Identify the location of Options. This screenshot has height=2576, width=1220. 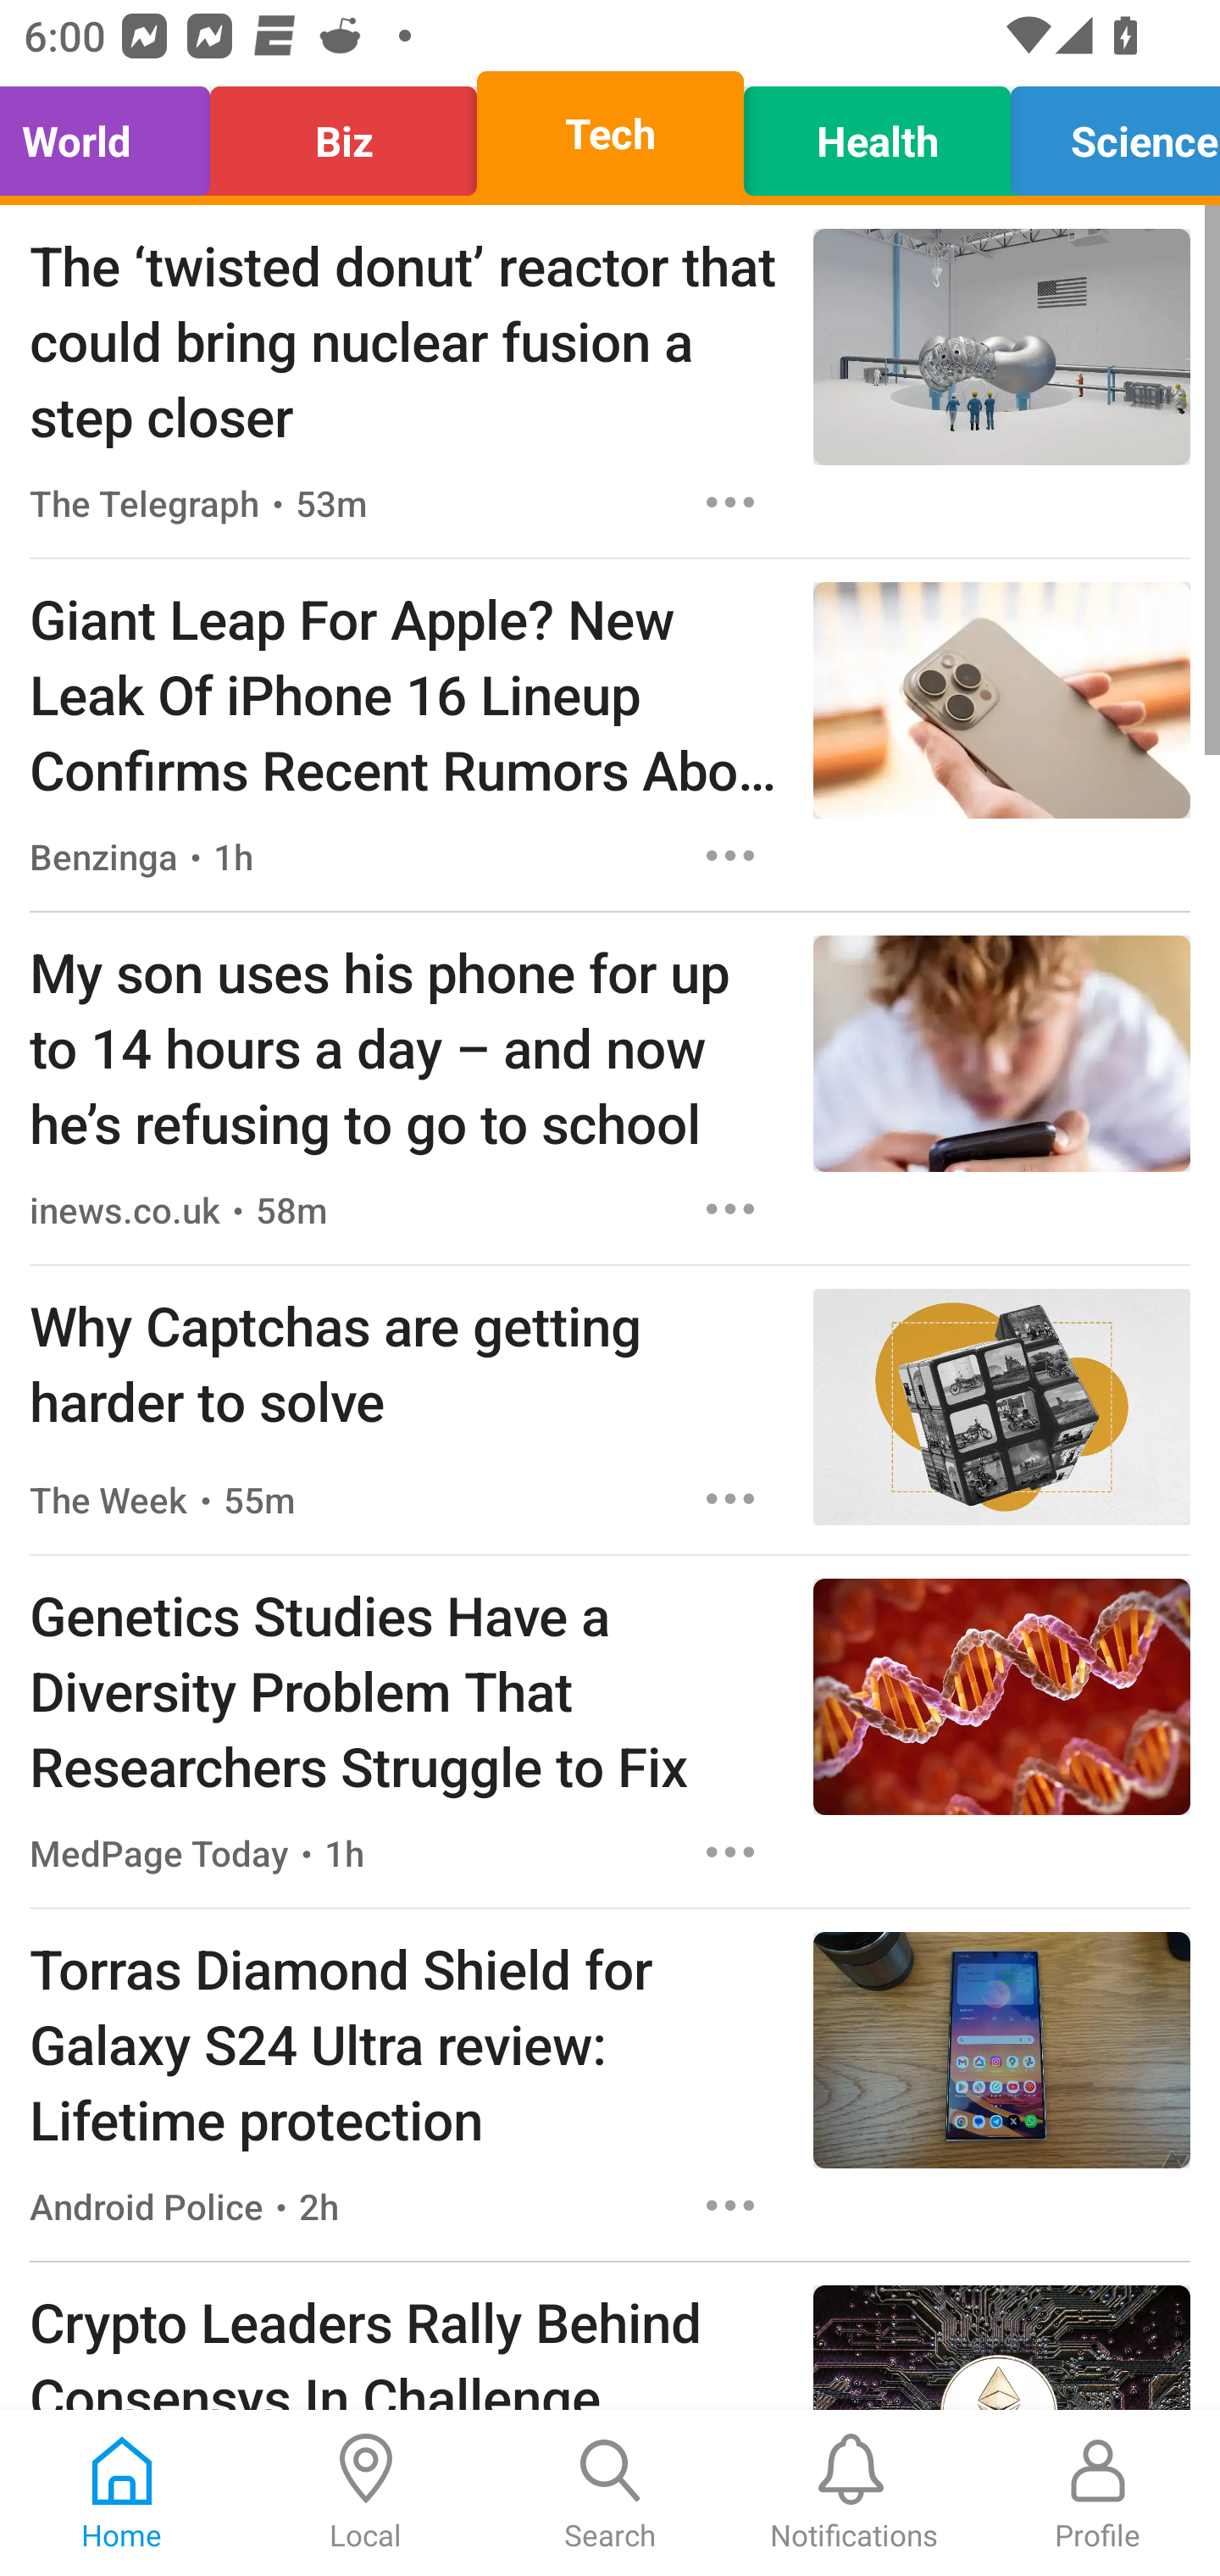
(730, 1852).